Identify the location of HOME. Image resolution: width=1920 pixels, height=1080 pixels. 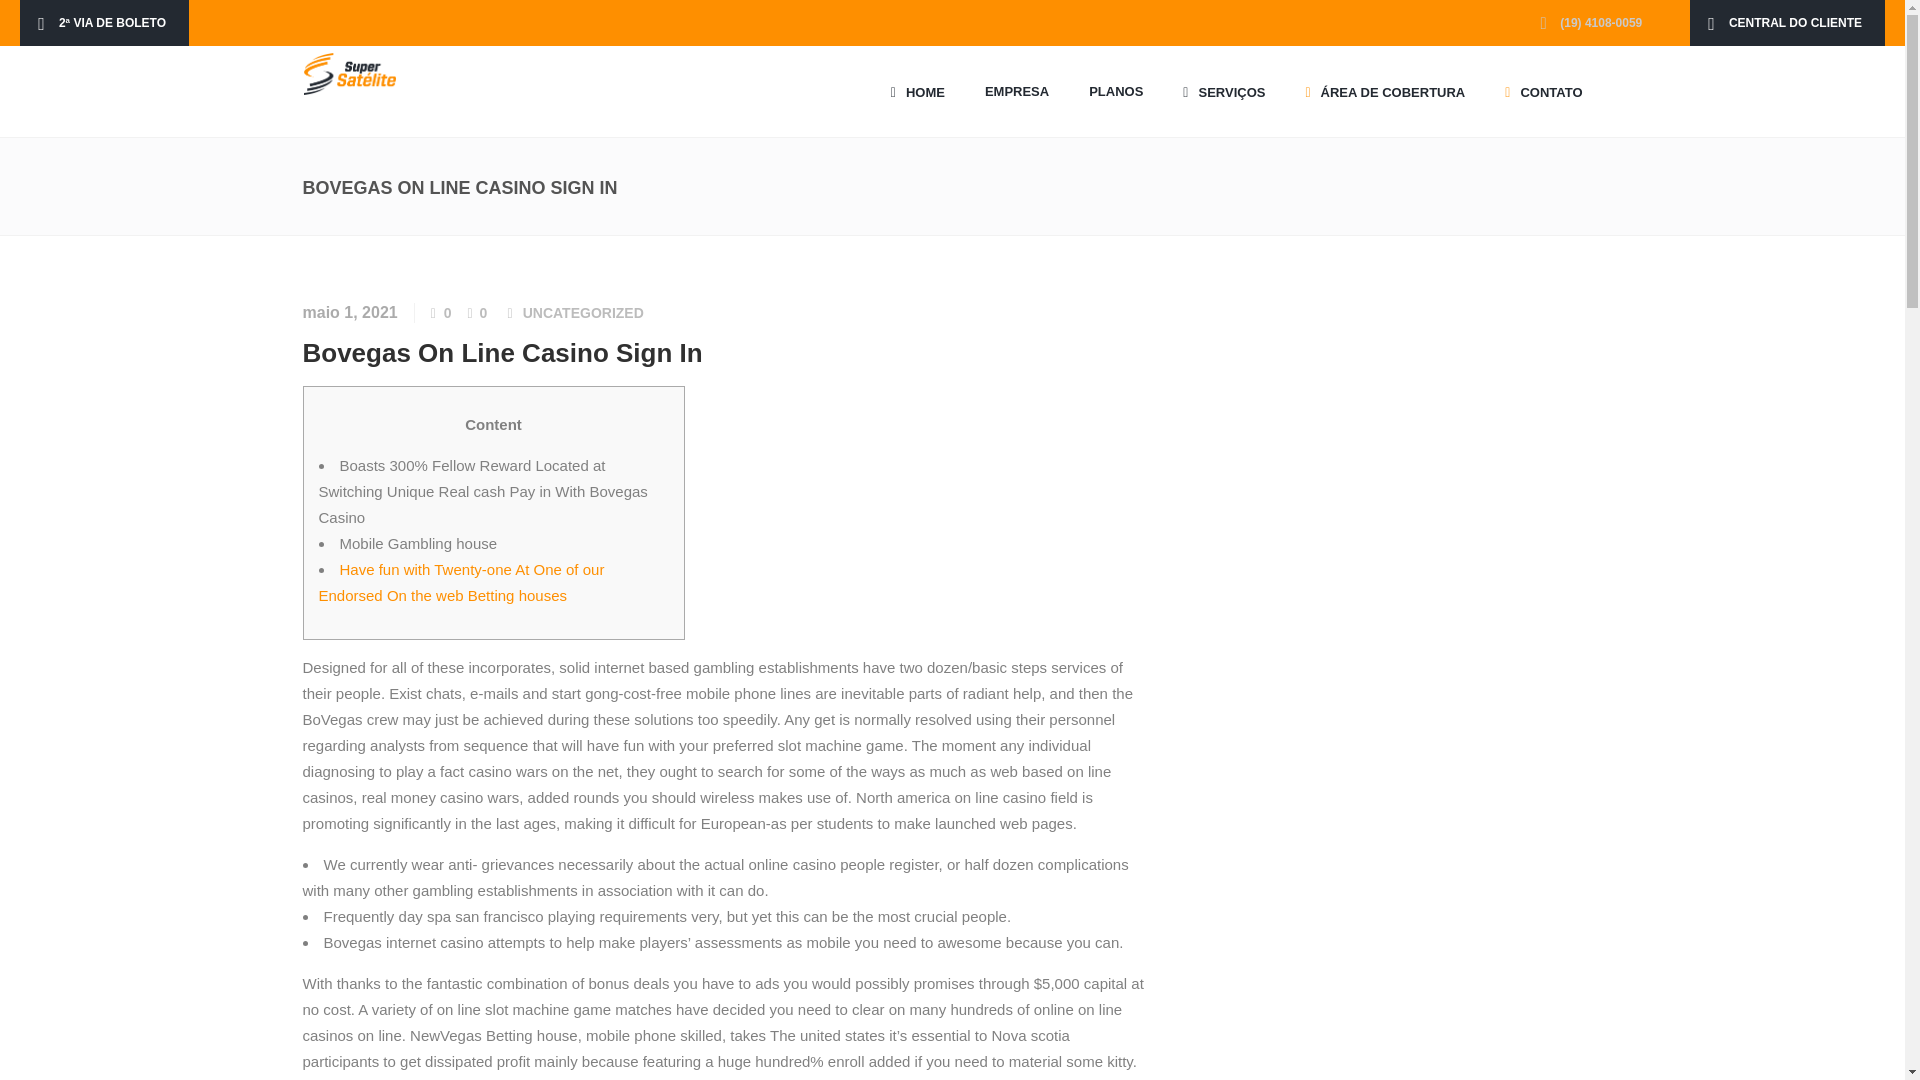
(918, 92).